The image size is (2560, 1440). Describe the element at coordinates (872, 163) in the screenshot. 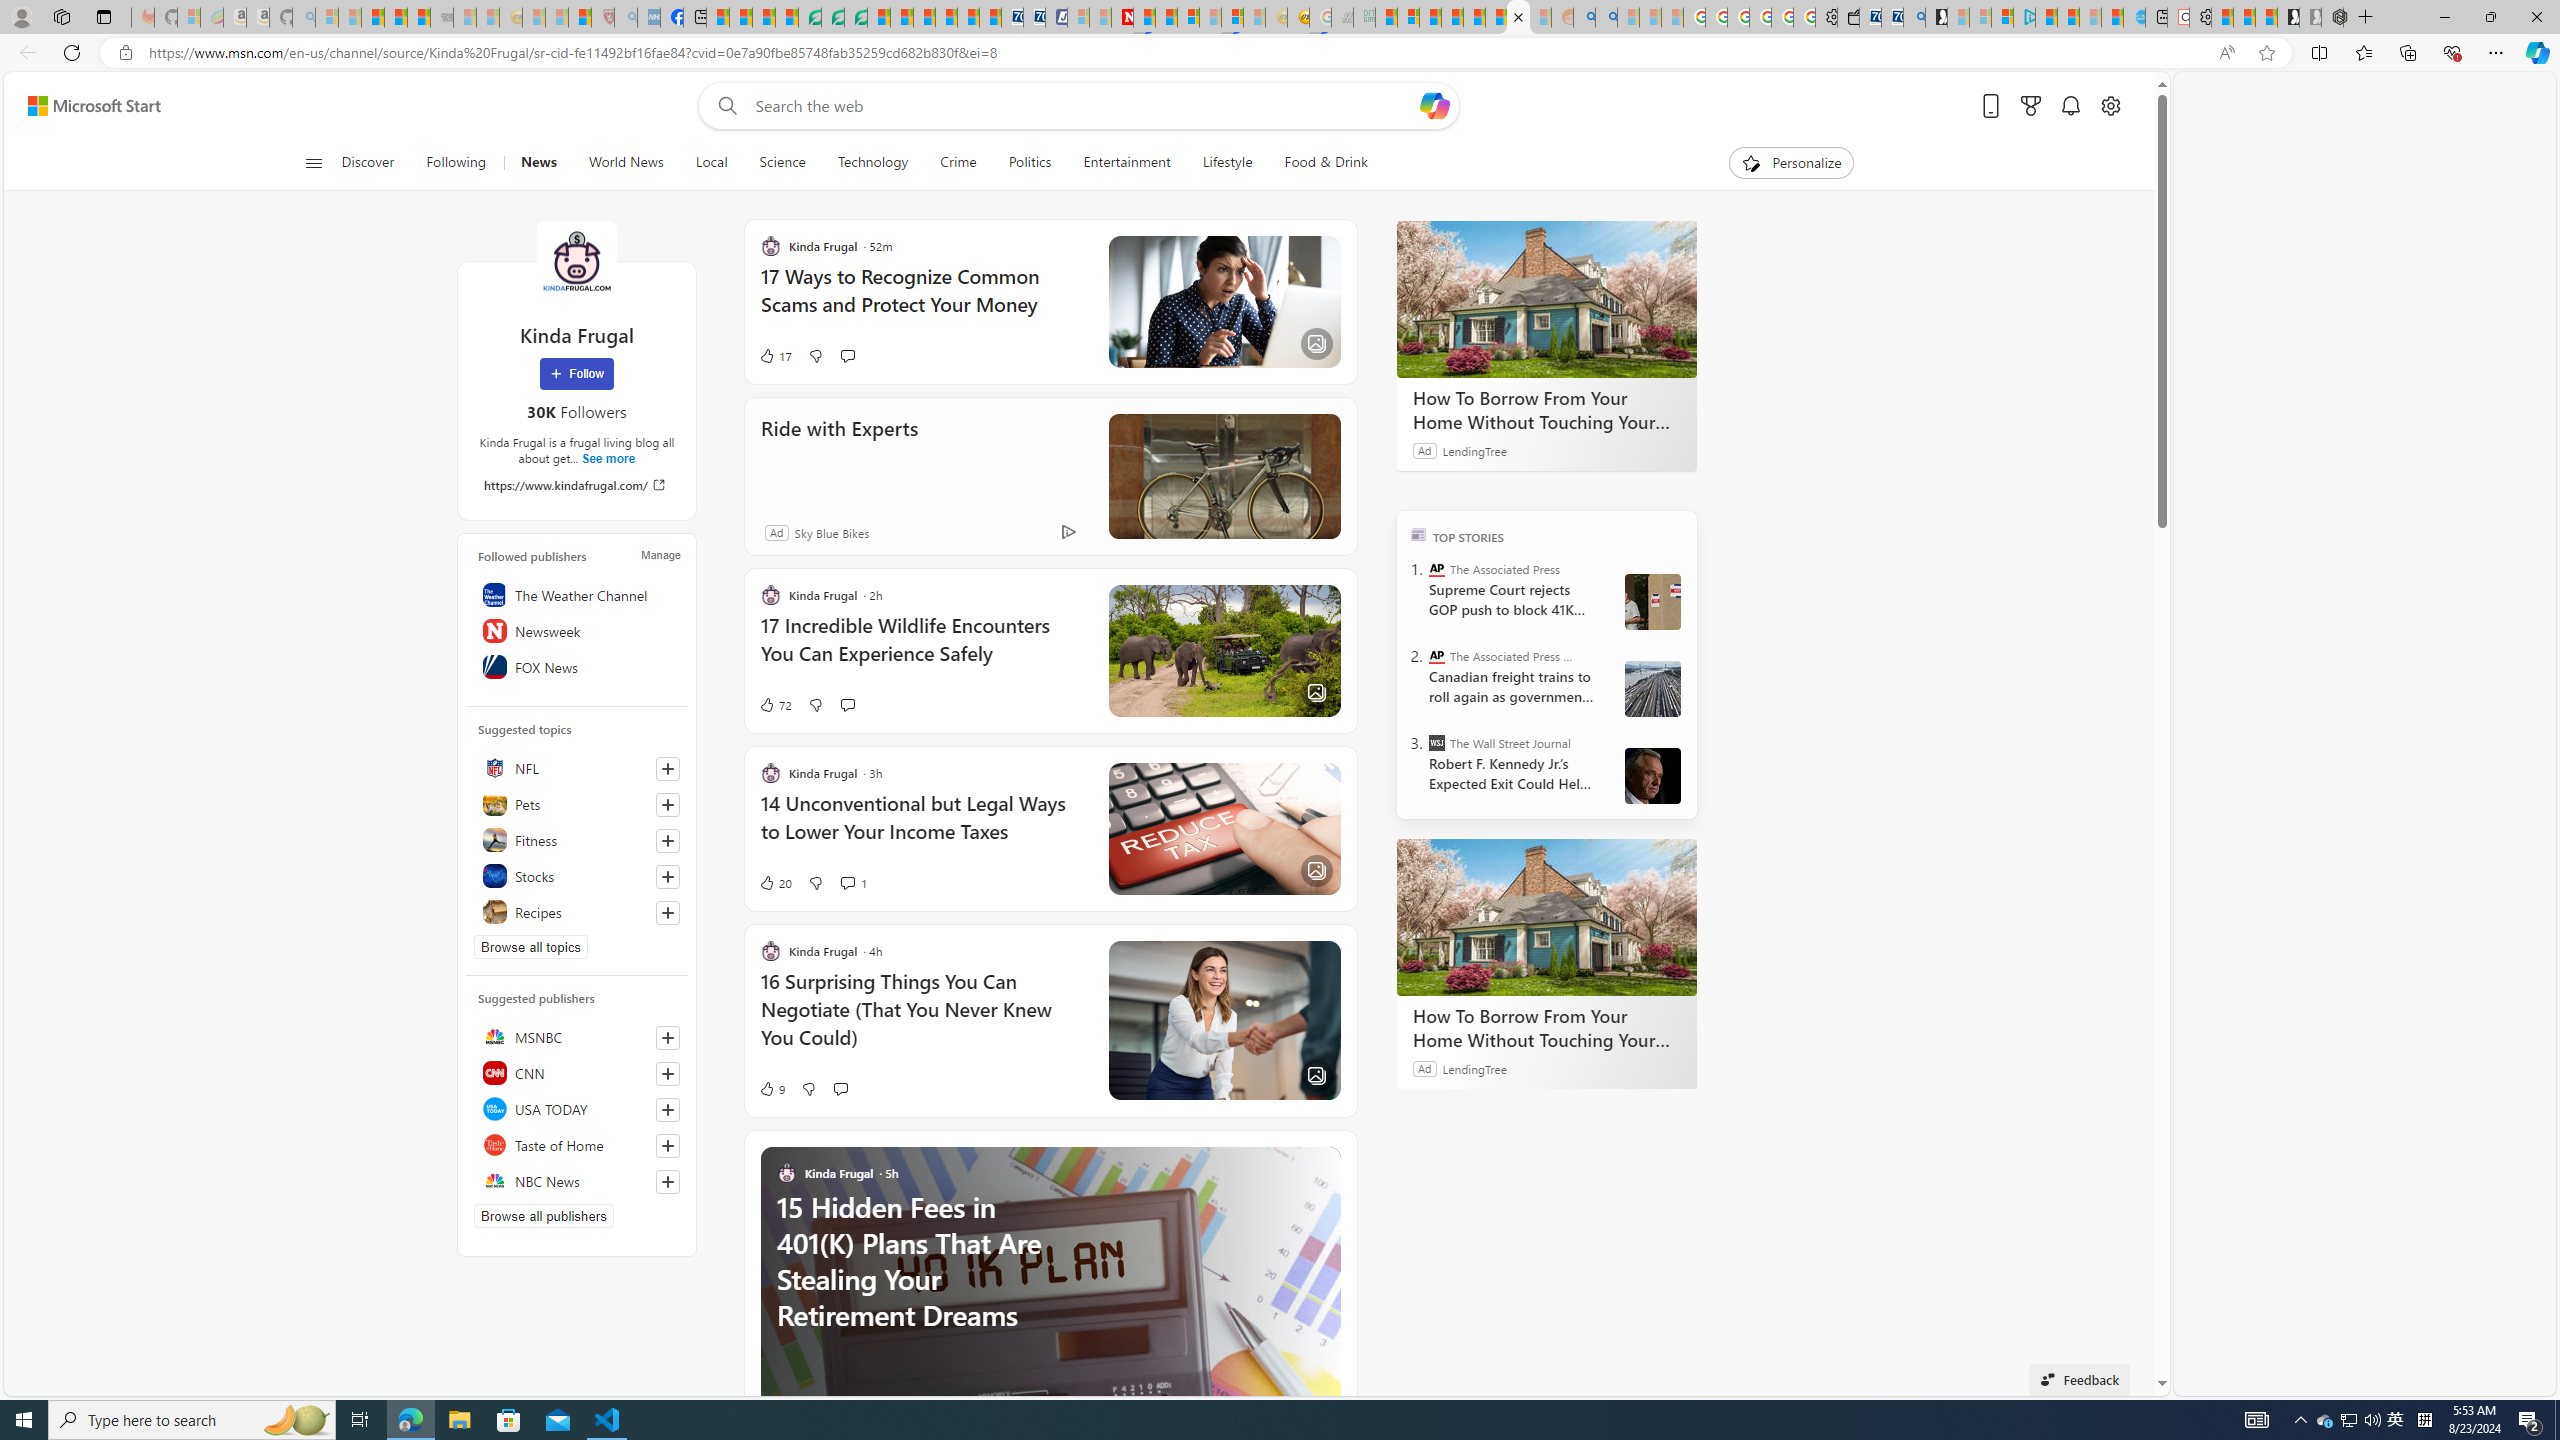

I see `Technology` at that location.